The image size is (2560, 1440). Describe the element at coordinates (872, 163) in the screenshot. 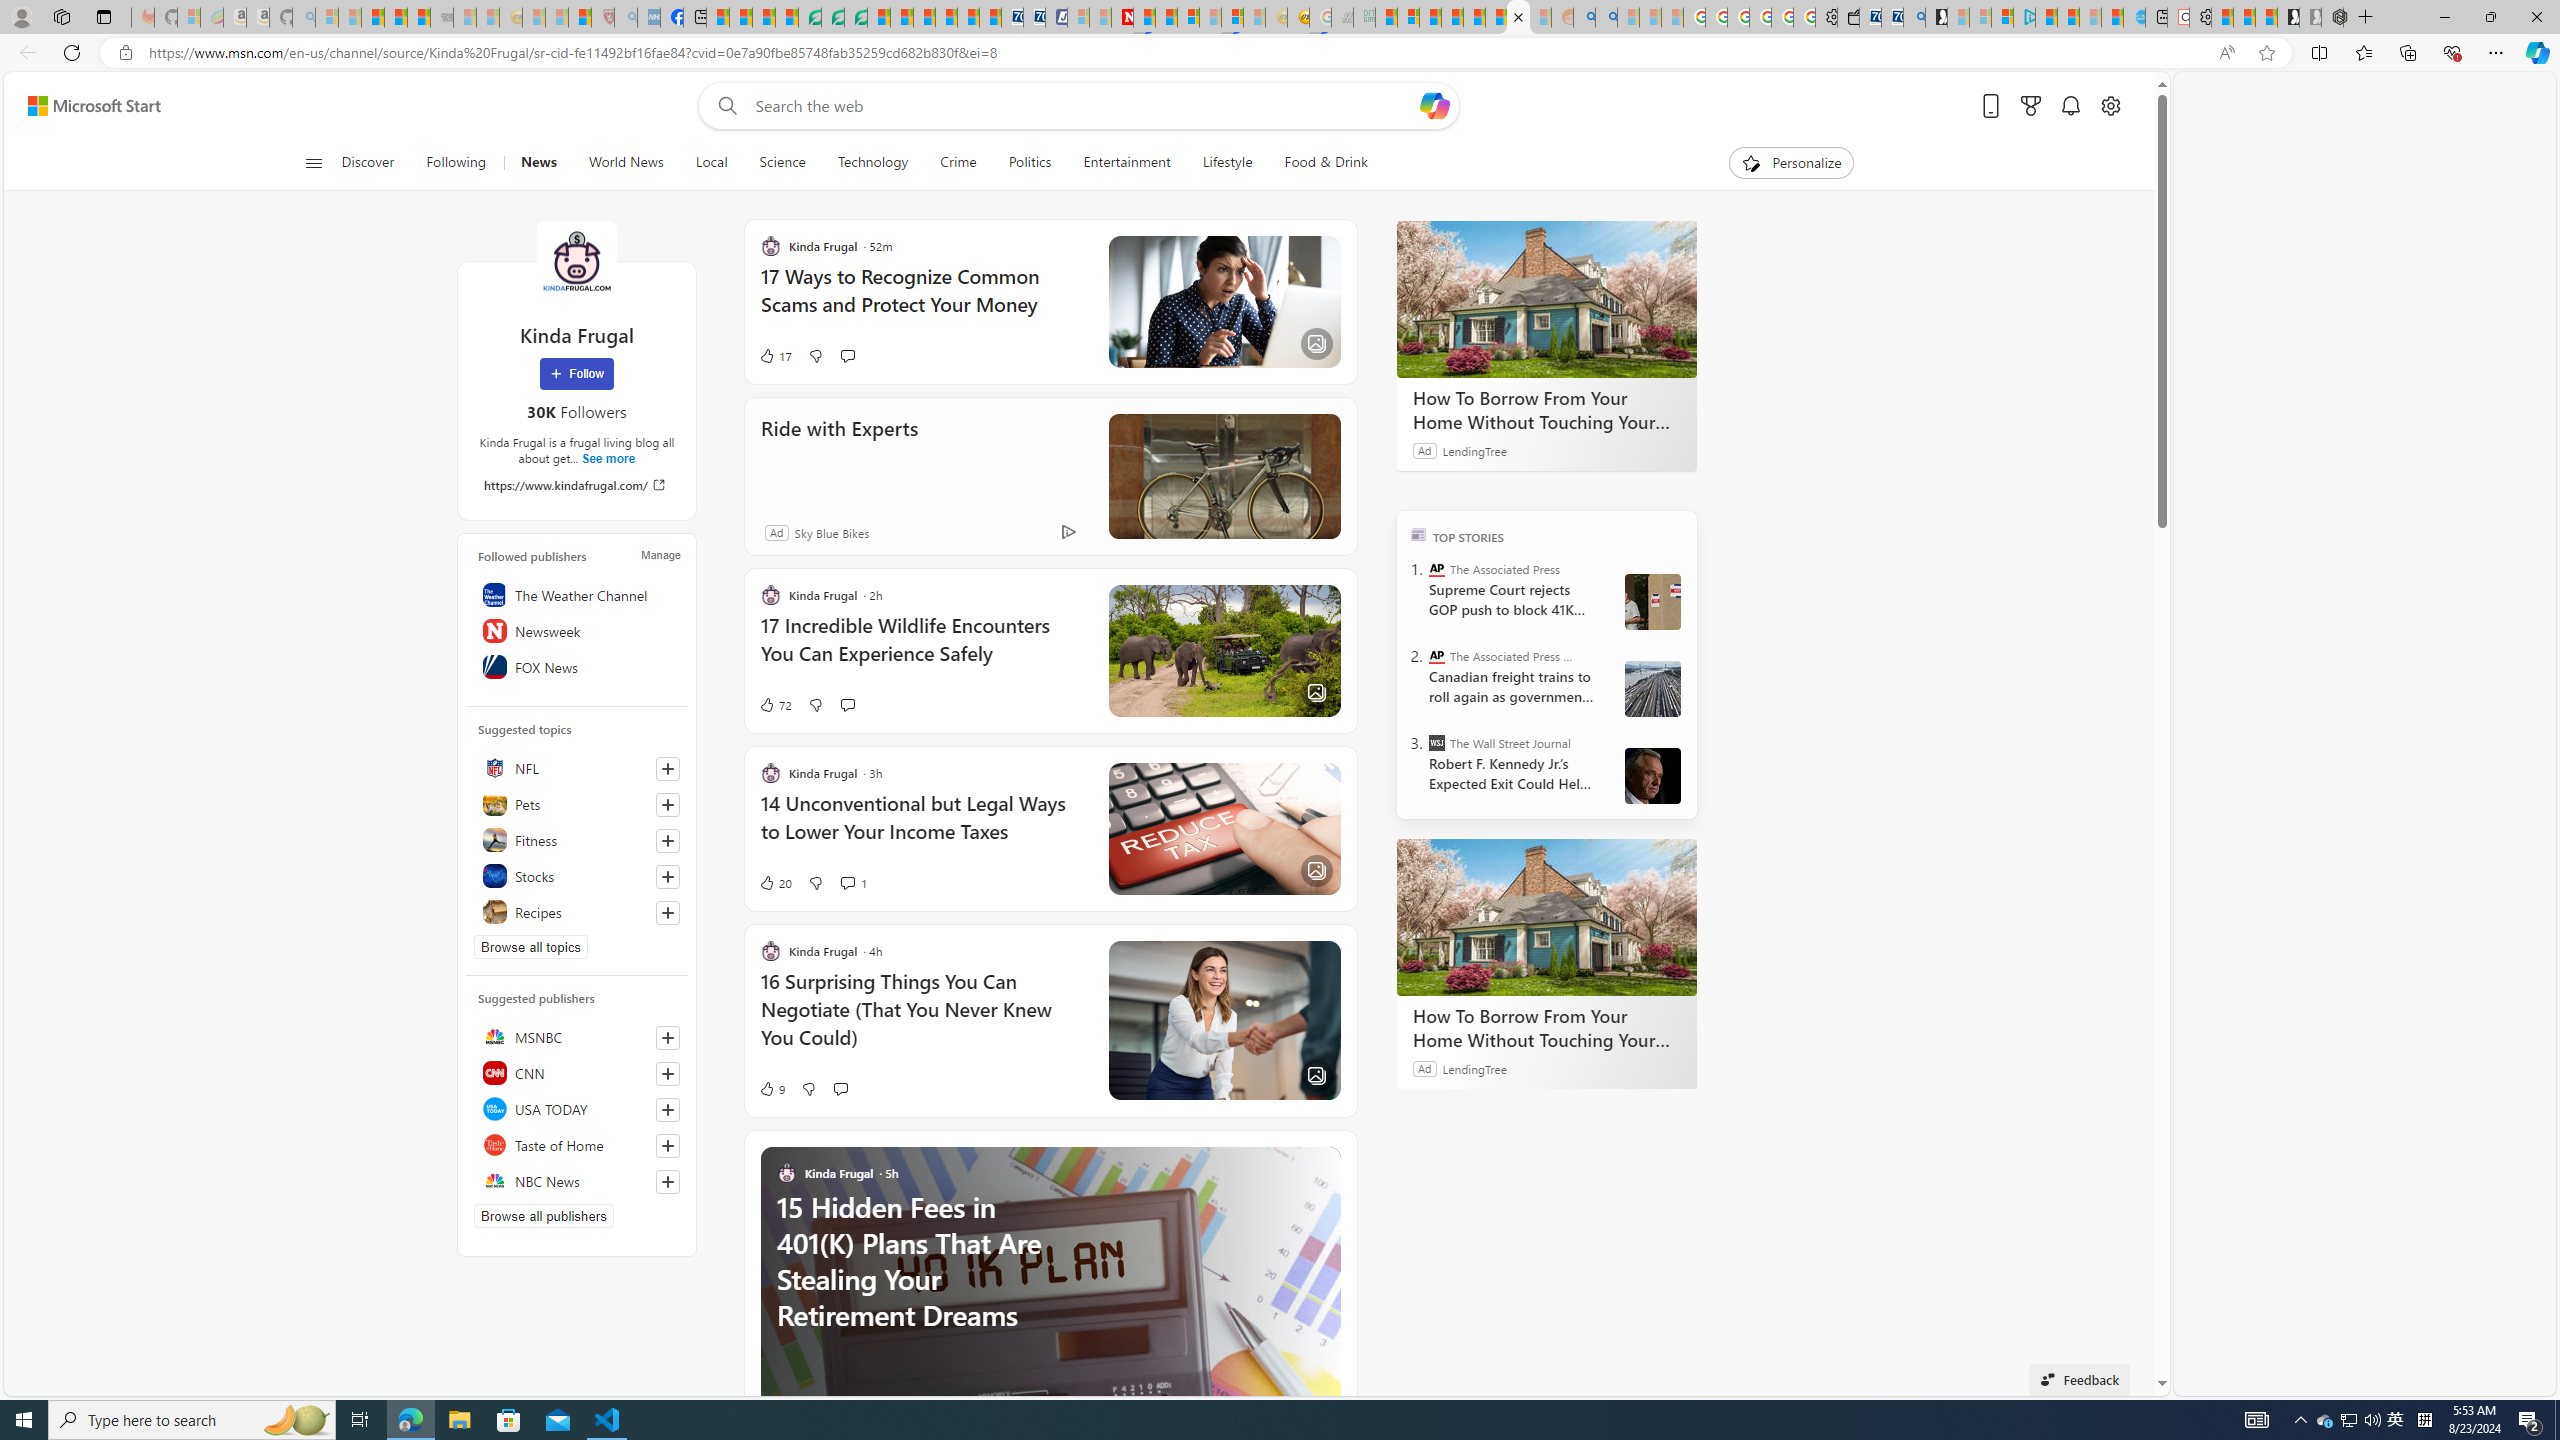

I see `Technology` at that location.